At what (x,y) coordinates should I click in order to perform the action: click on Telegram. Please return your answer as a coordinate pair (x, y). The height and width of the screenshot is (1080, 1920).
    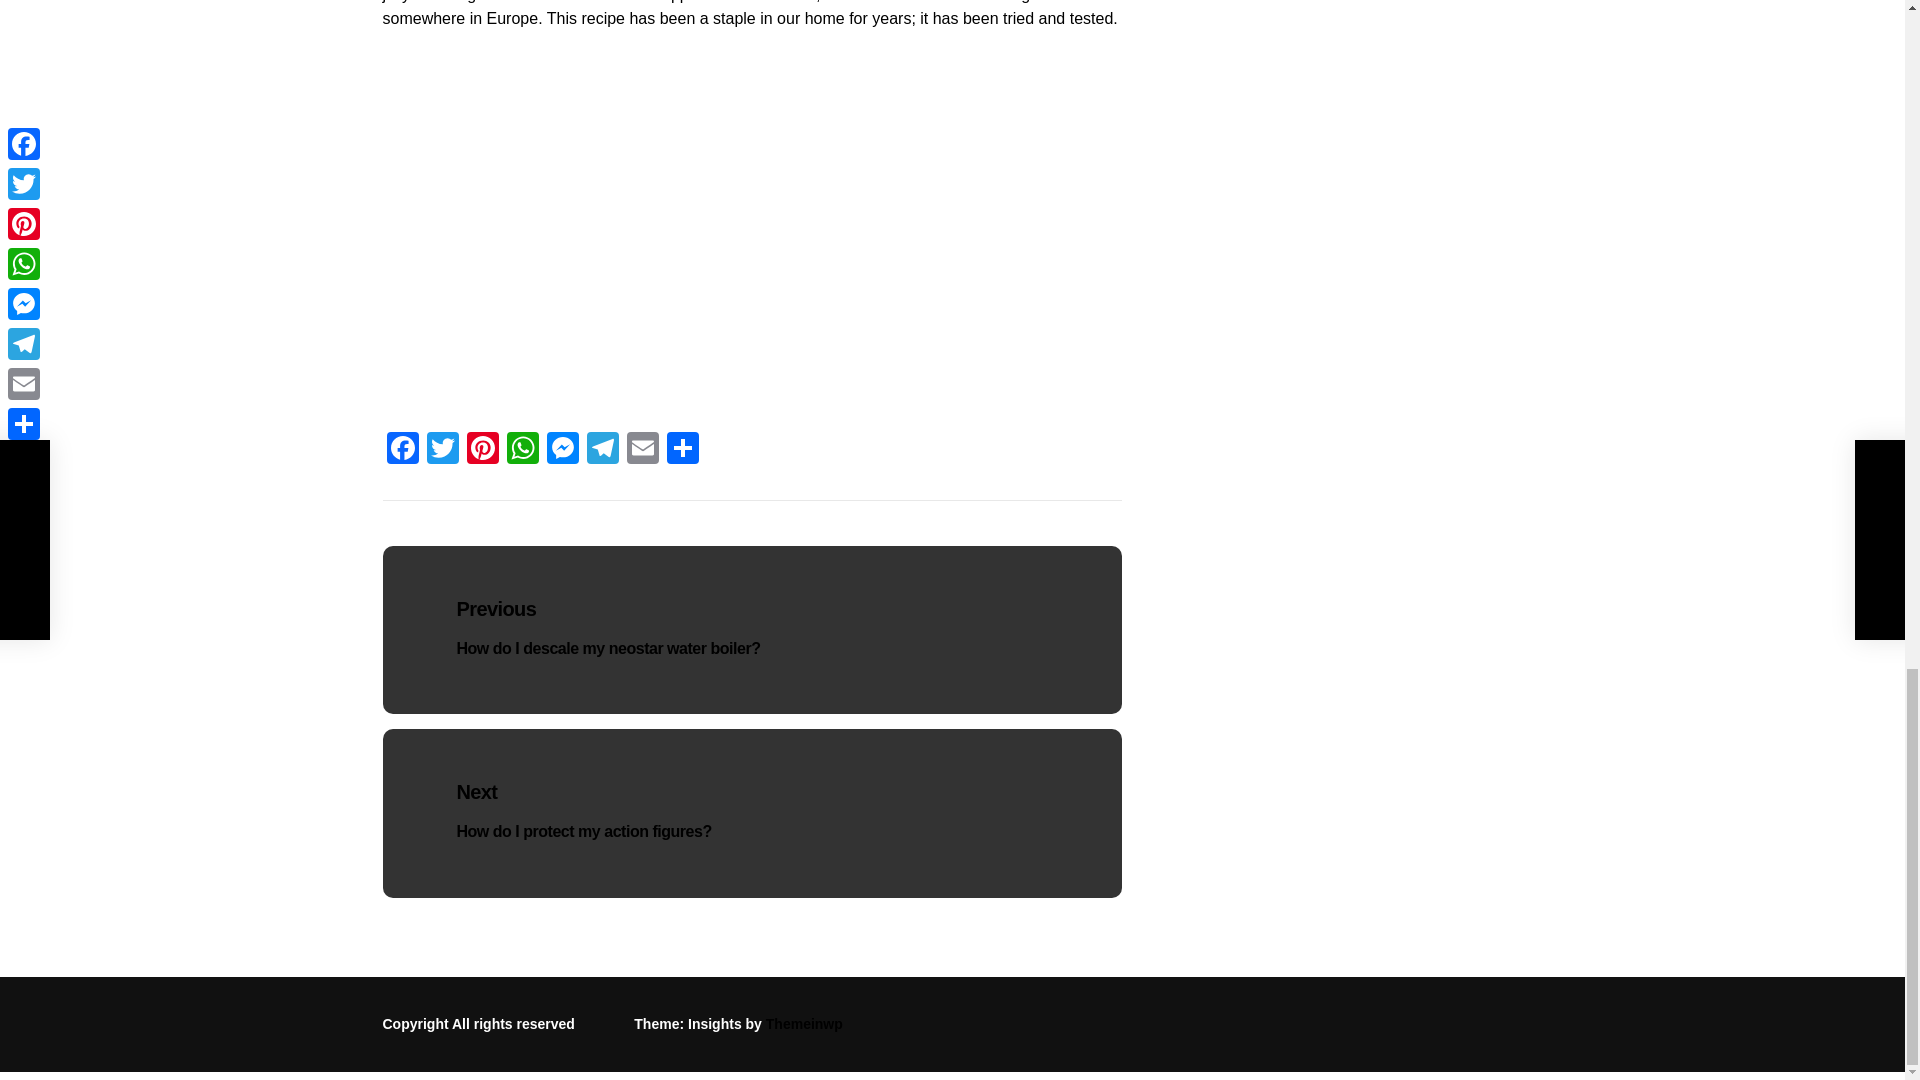
    Looking at the image, I should click on (602, 450).